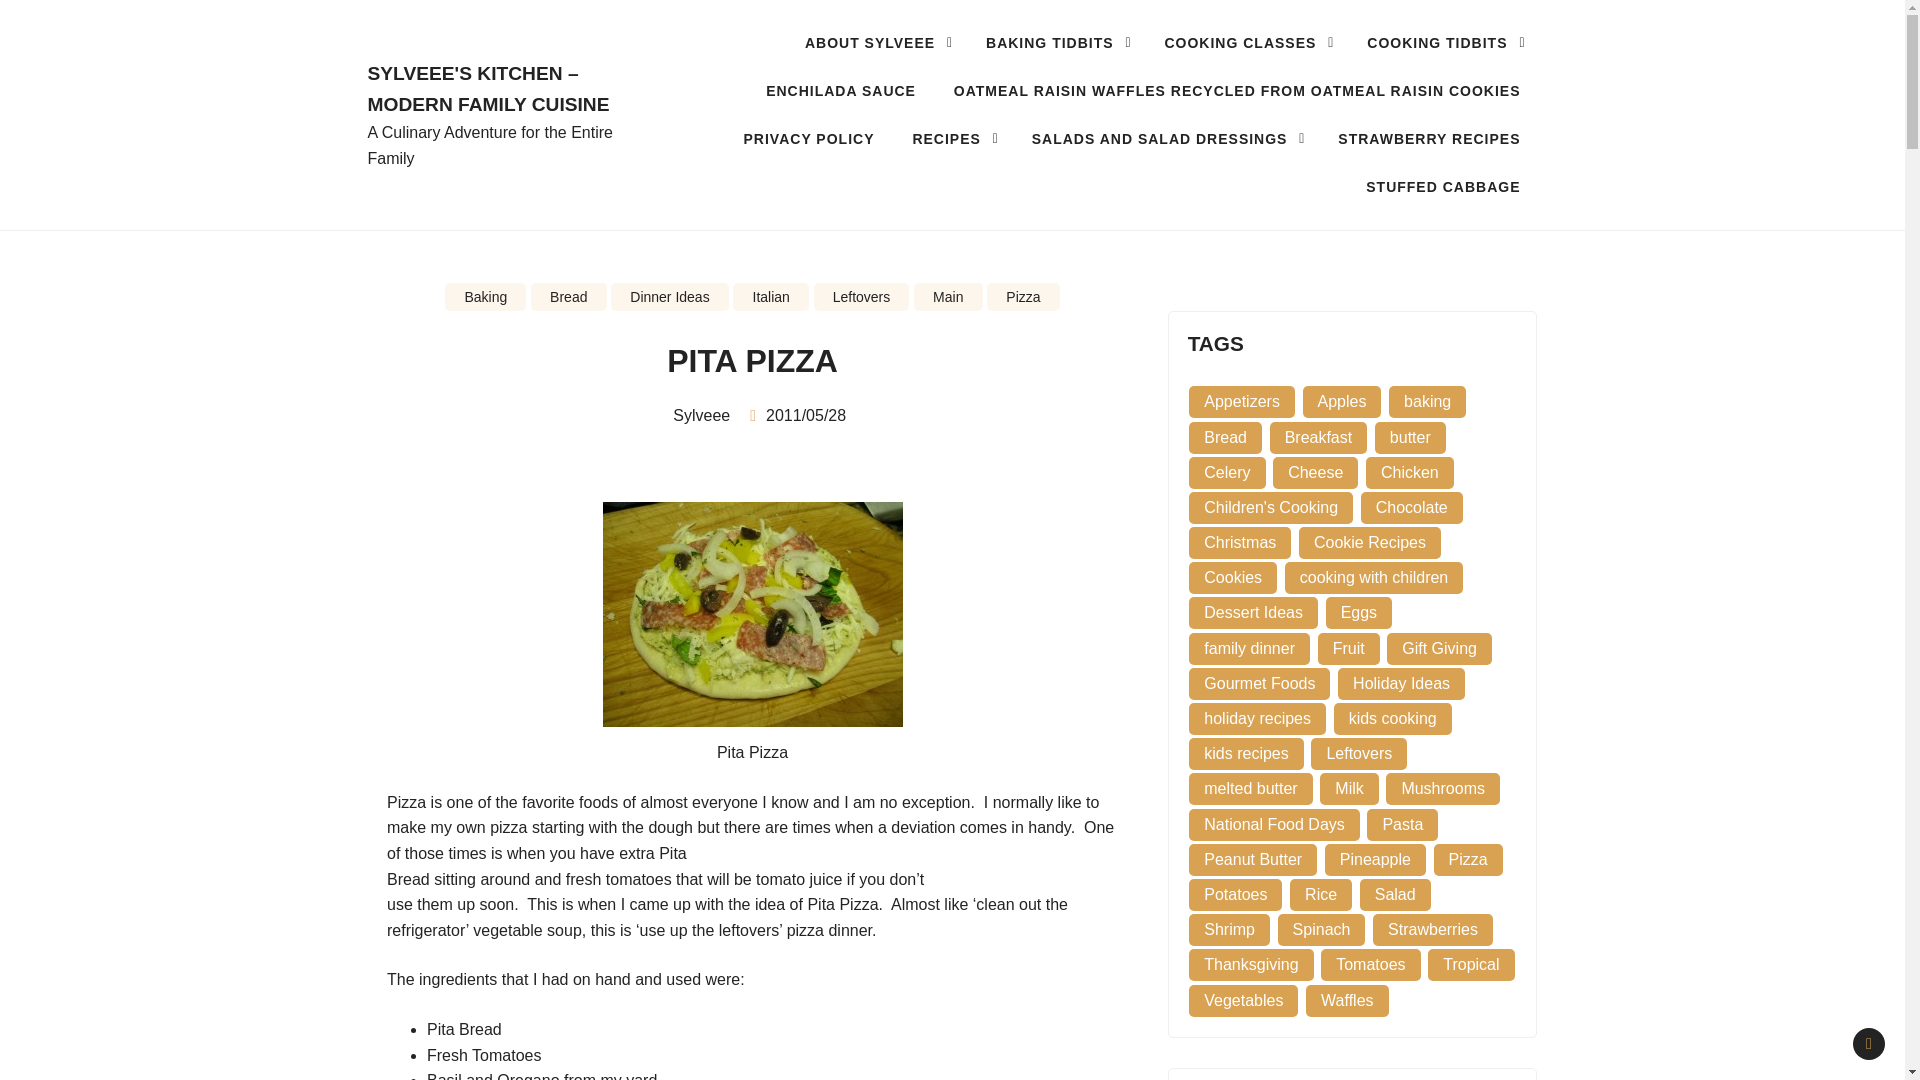 The image size is (1920, 1080). I want to click on PRIVACY POLICY, so click(810, 138).